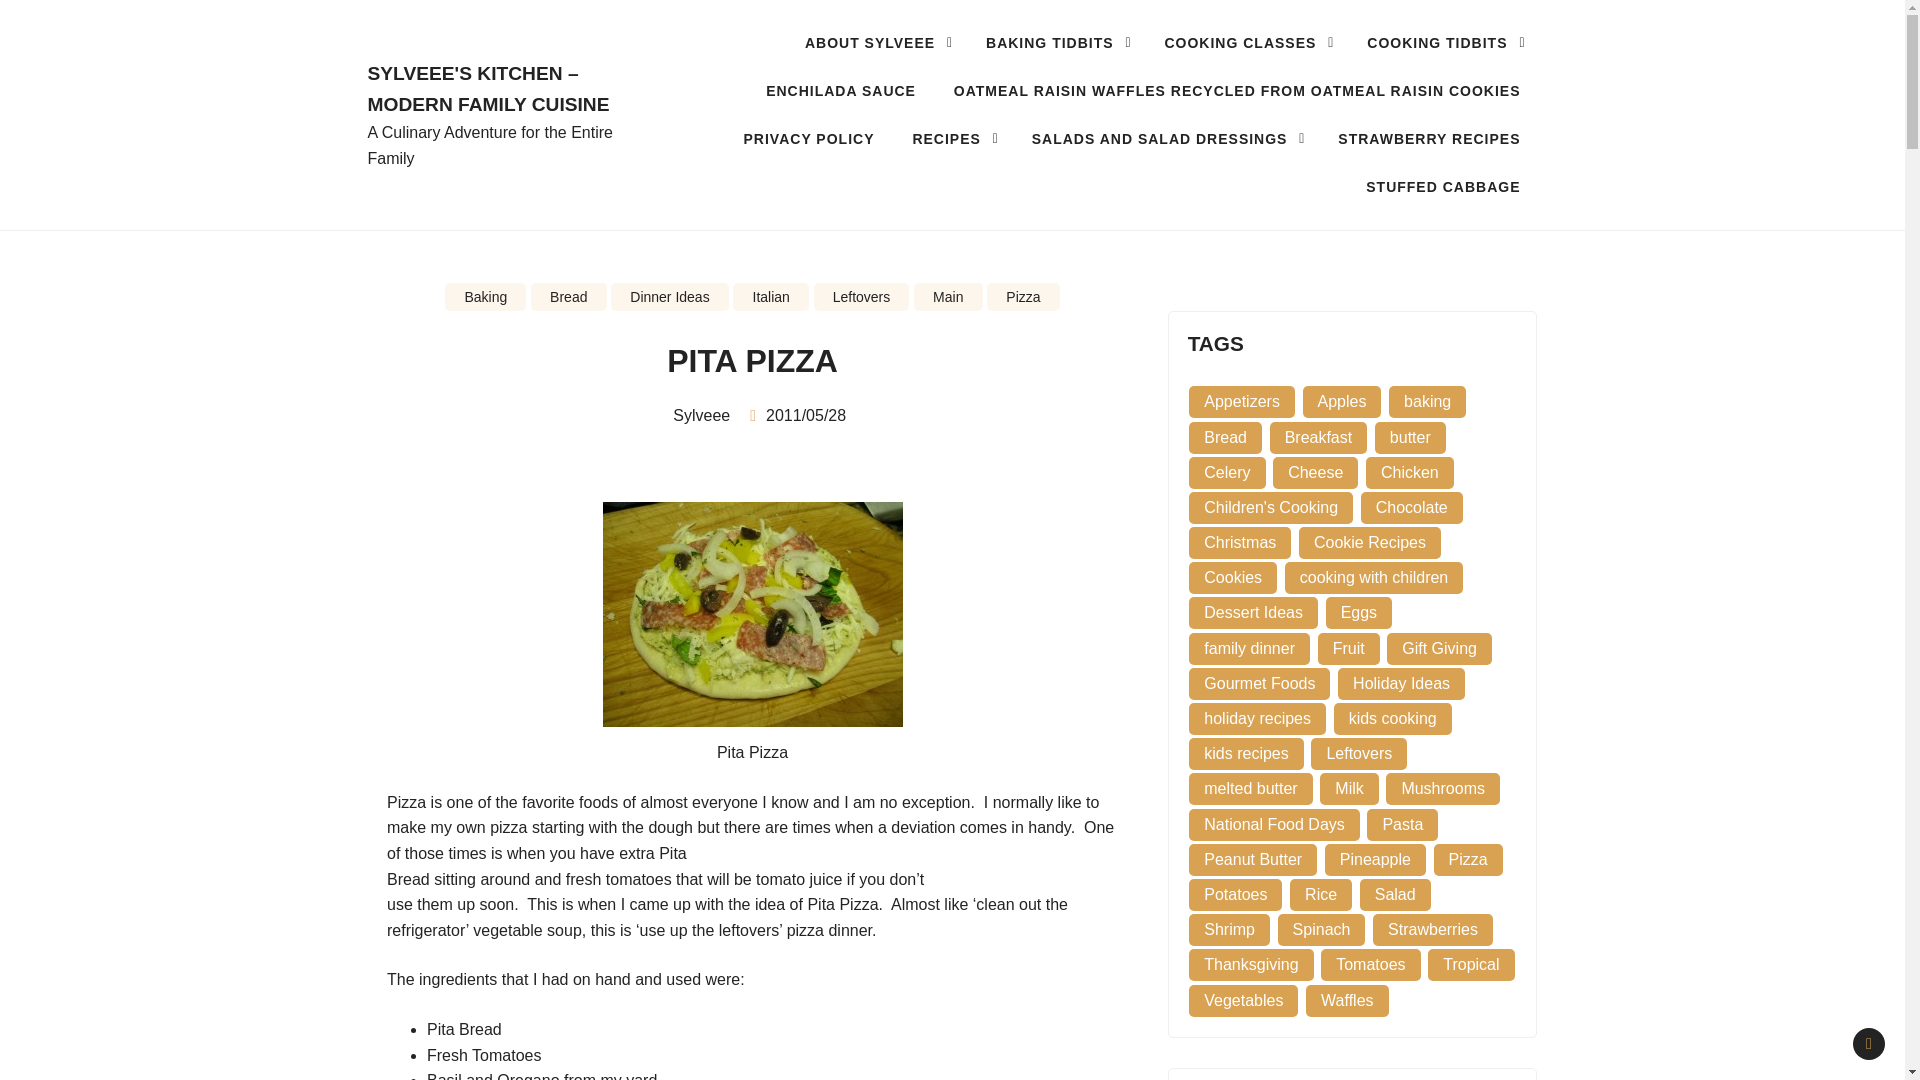 The image size is (1920, 1080). I want to click on PRIVACY POLICY, so click(810, 138).